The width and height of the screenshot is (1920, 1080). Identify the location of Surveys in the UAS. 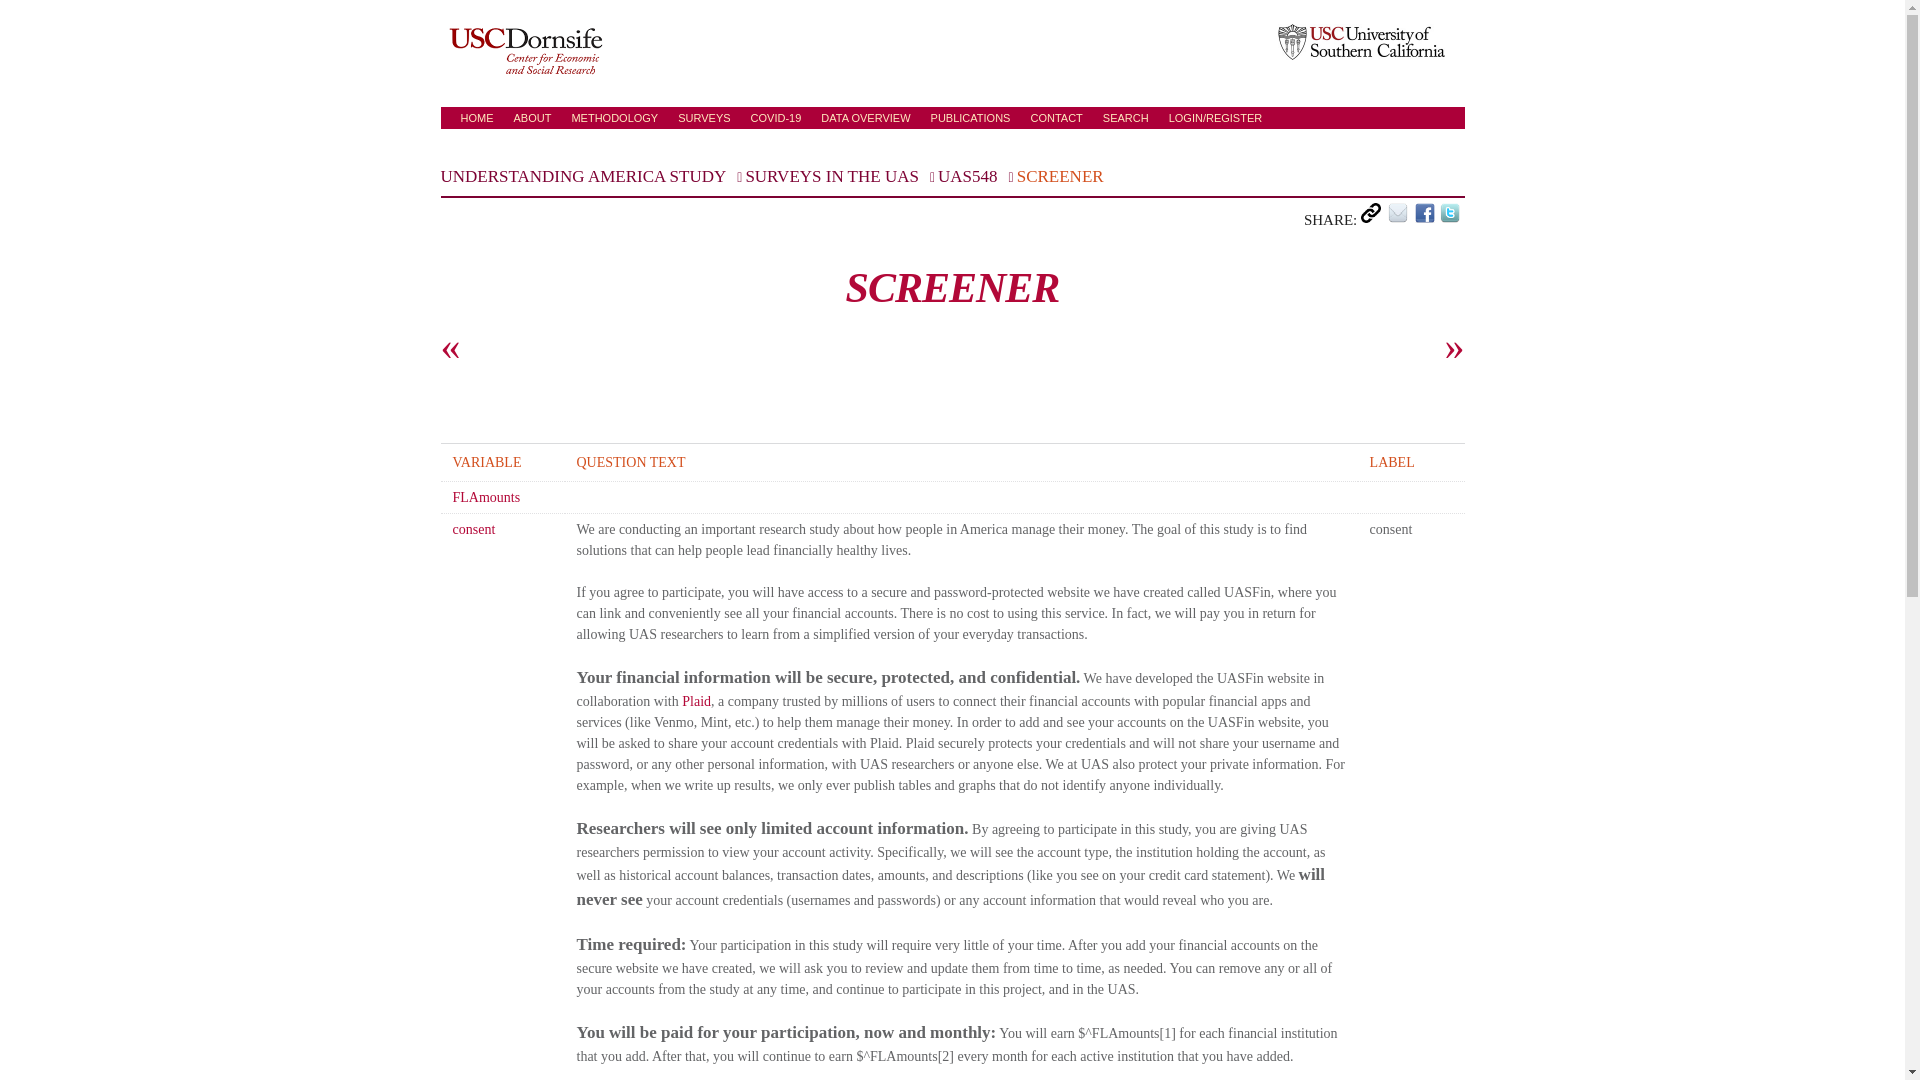
(703, 117).